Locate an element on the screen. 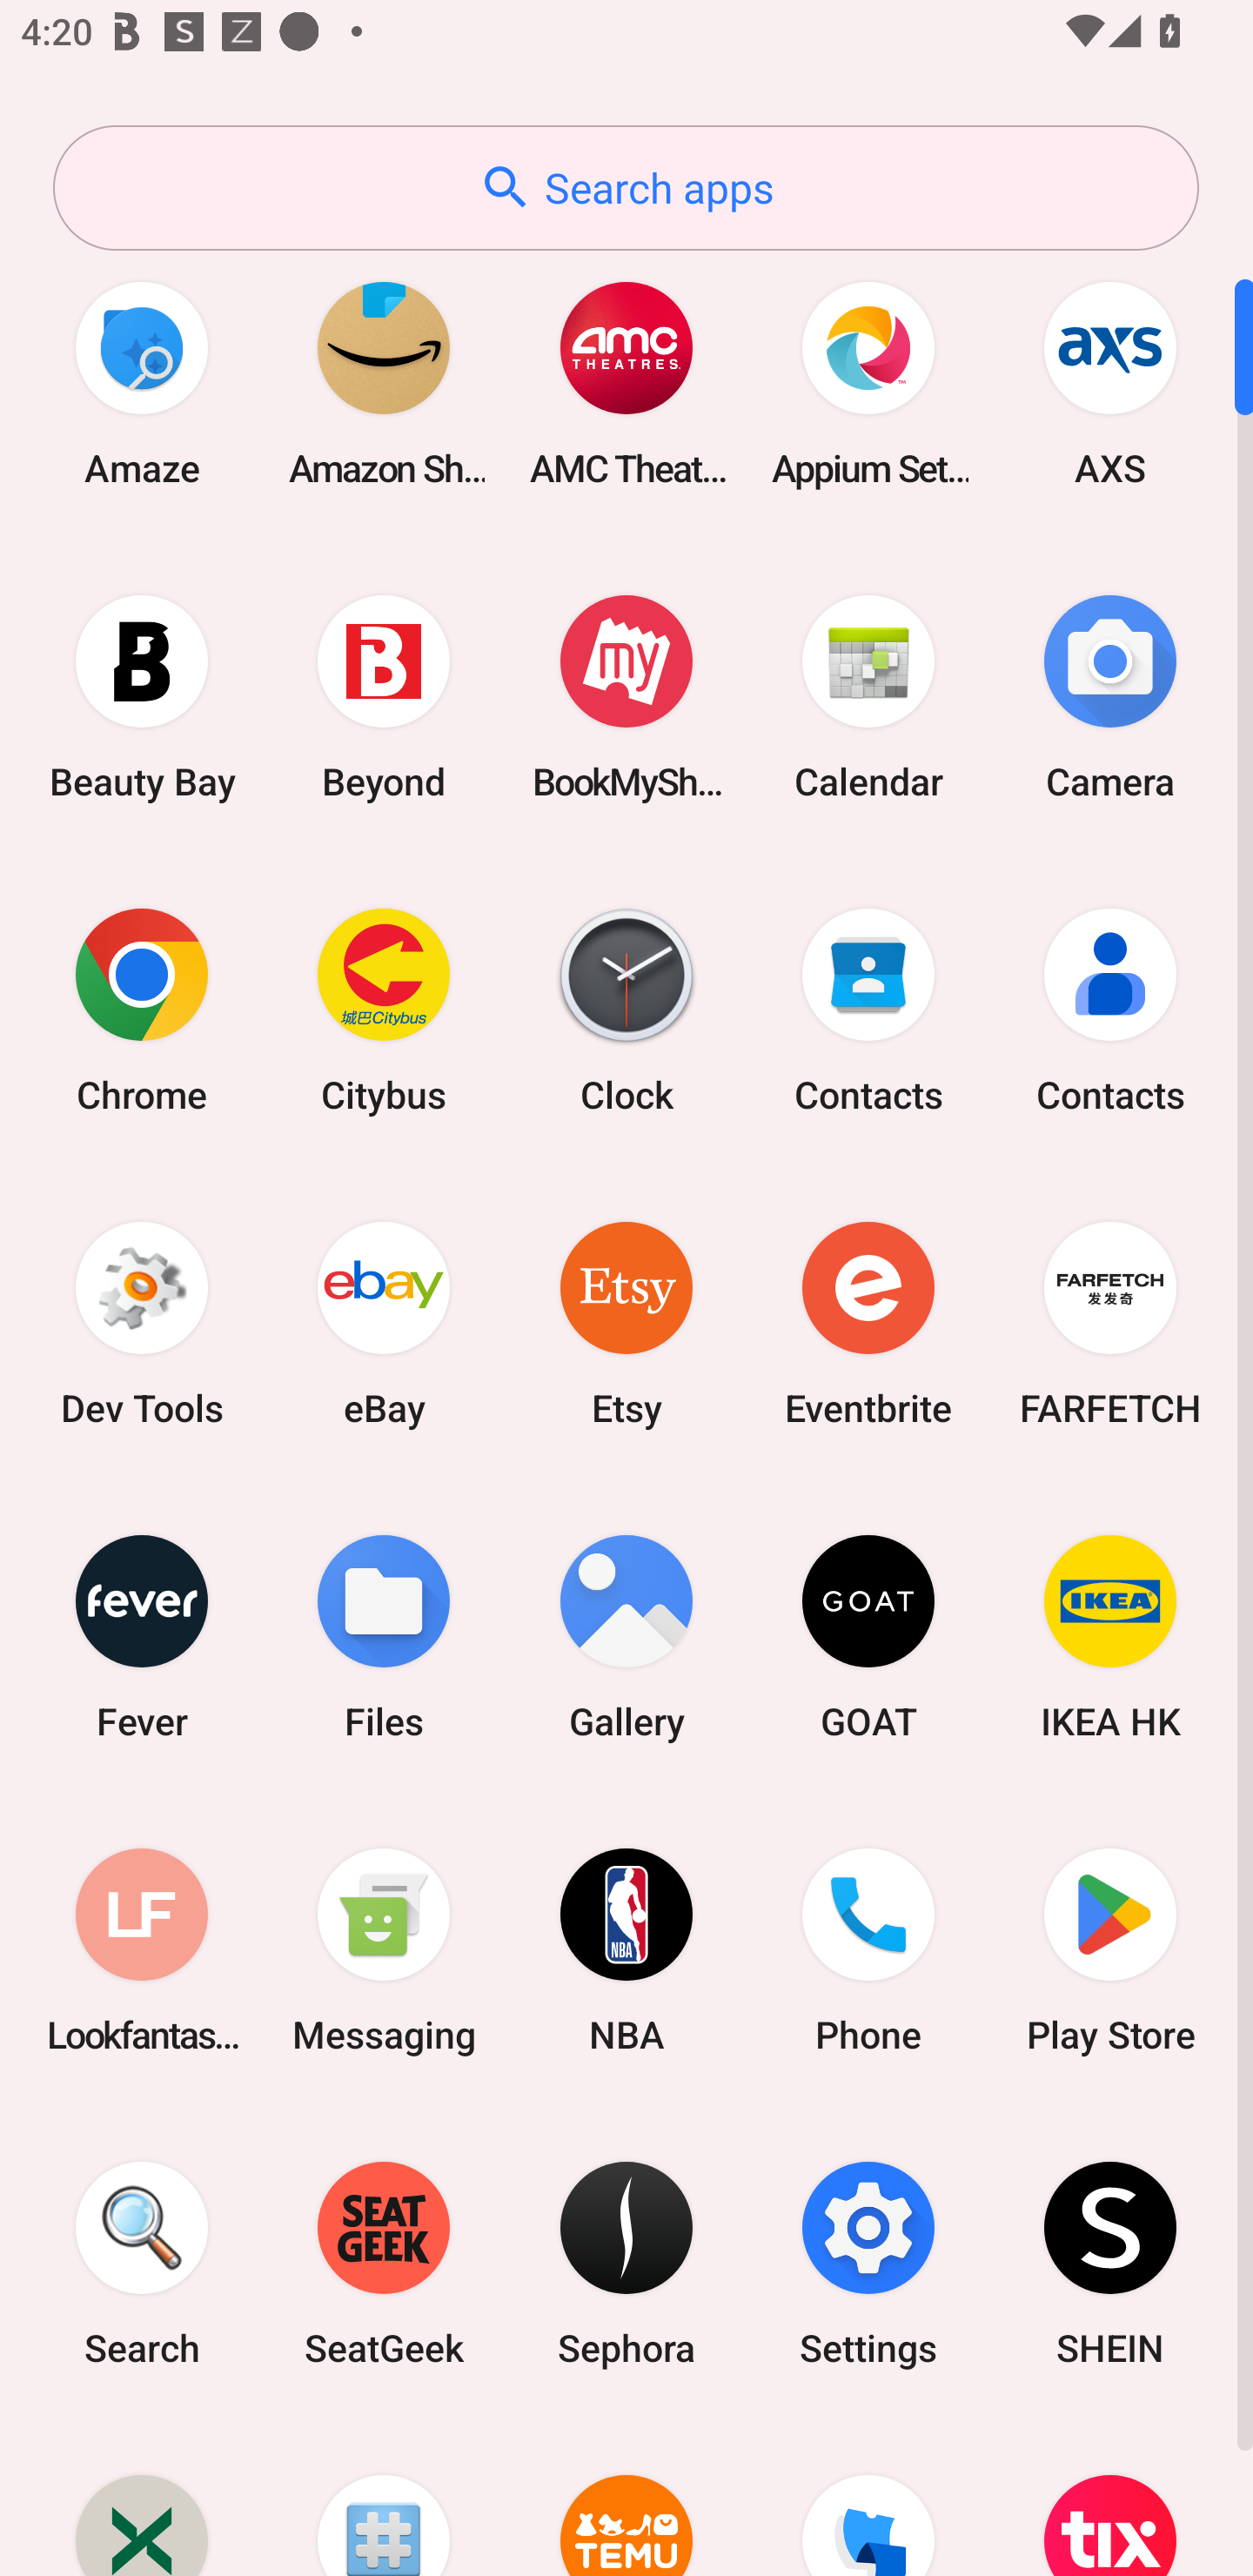  Contacts is located at coordinates (1110, 1010).